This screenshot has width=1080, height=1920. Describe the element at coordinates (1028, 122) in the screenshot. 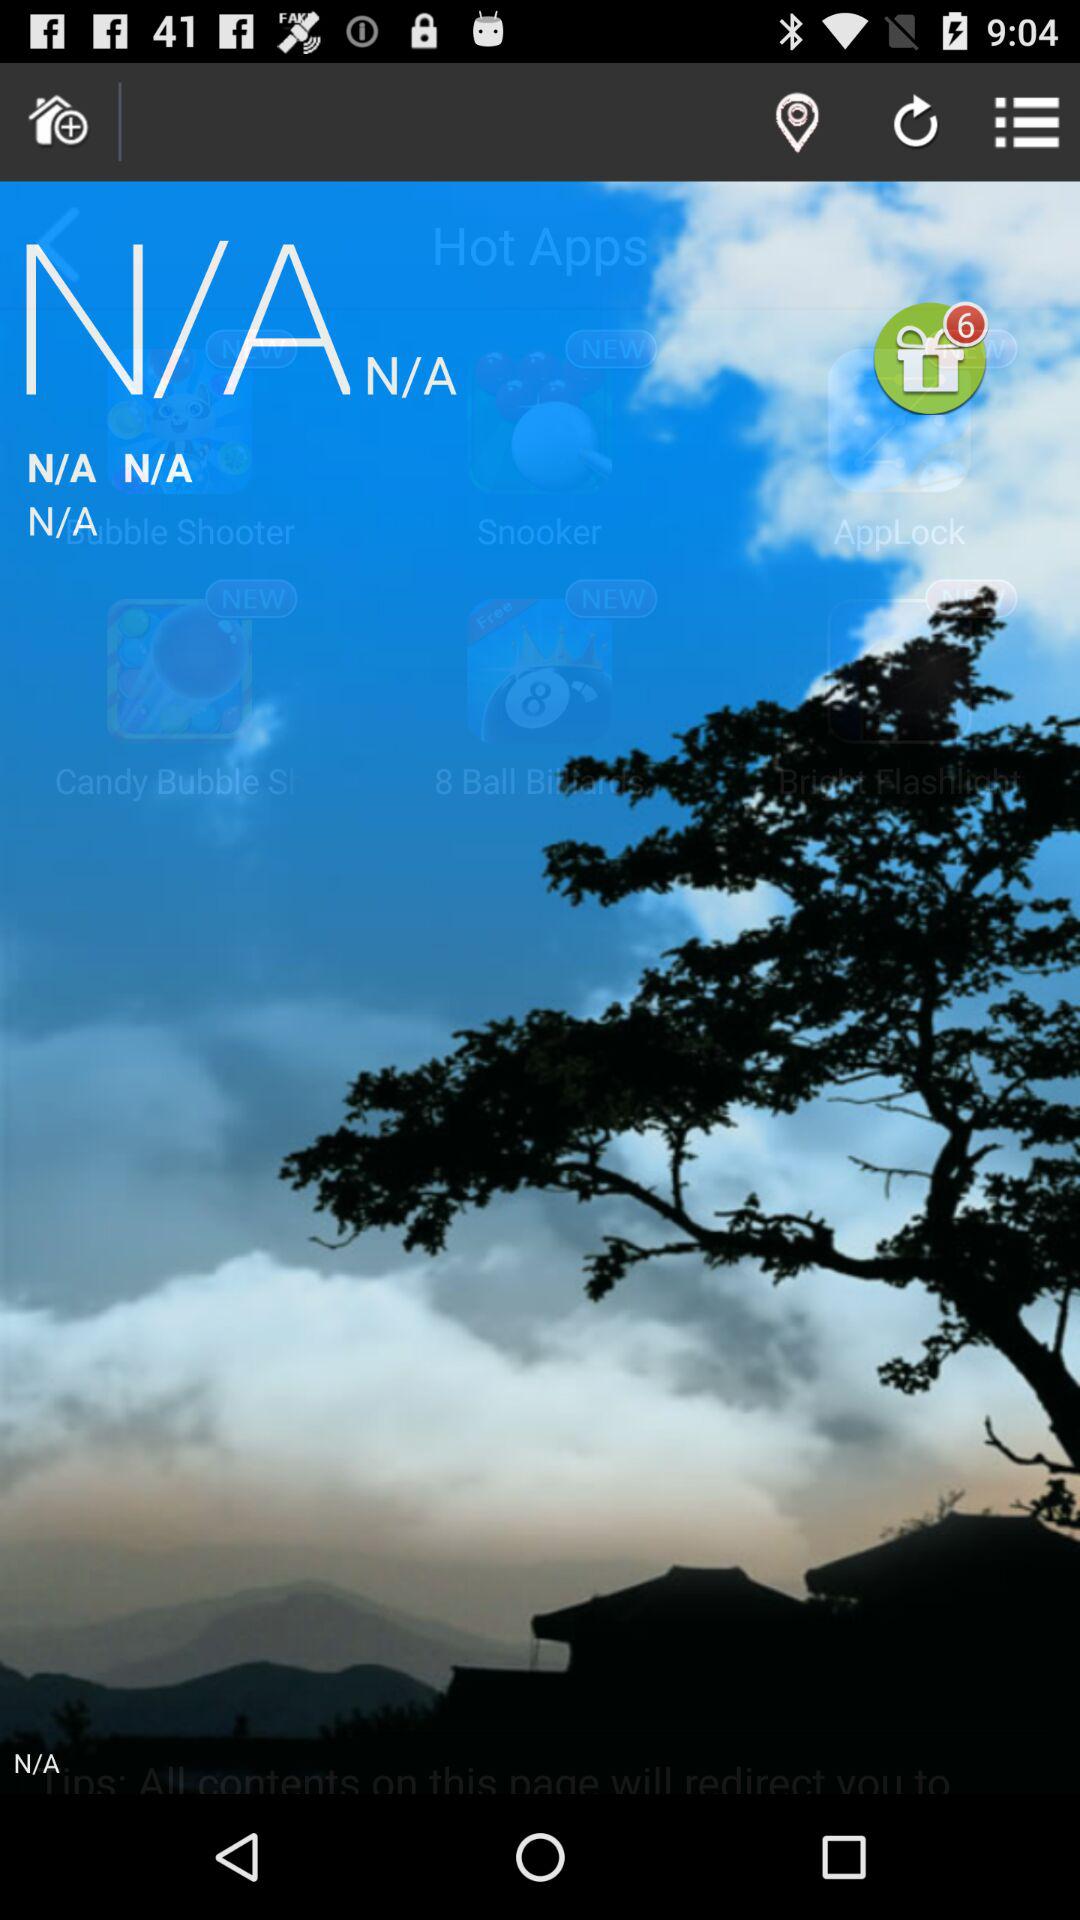

I see `open options` at that location.